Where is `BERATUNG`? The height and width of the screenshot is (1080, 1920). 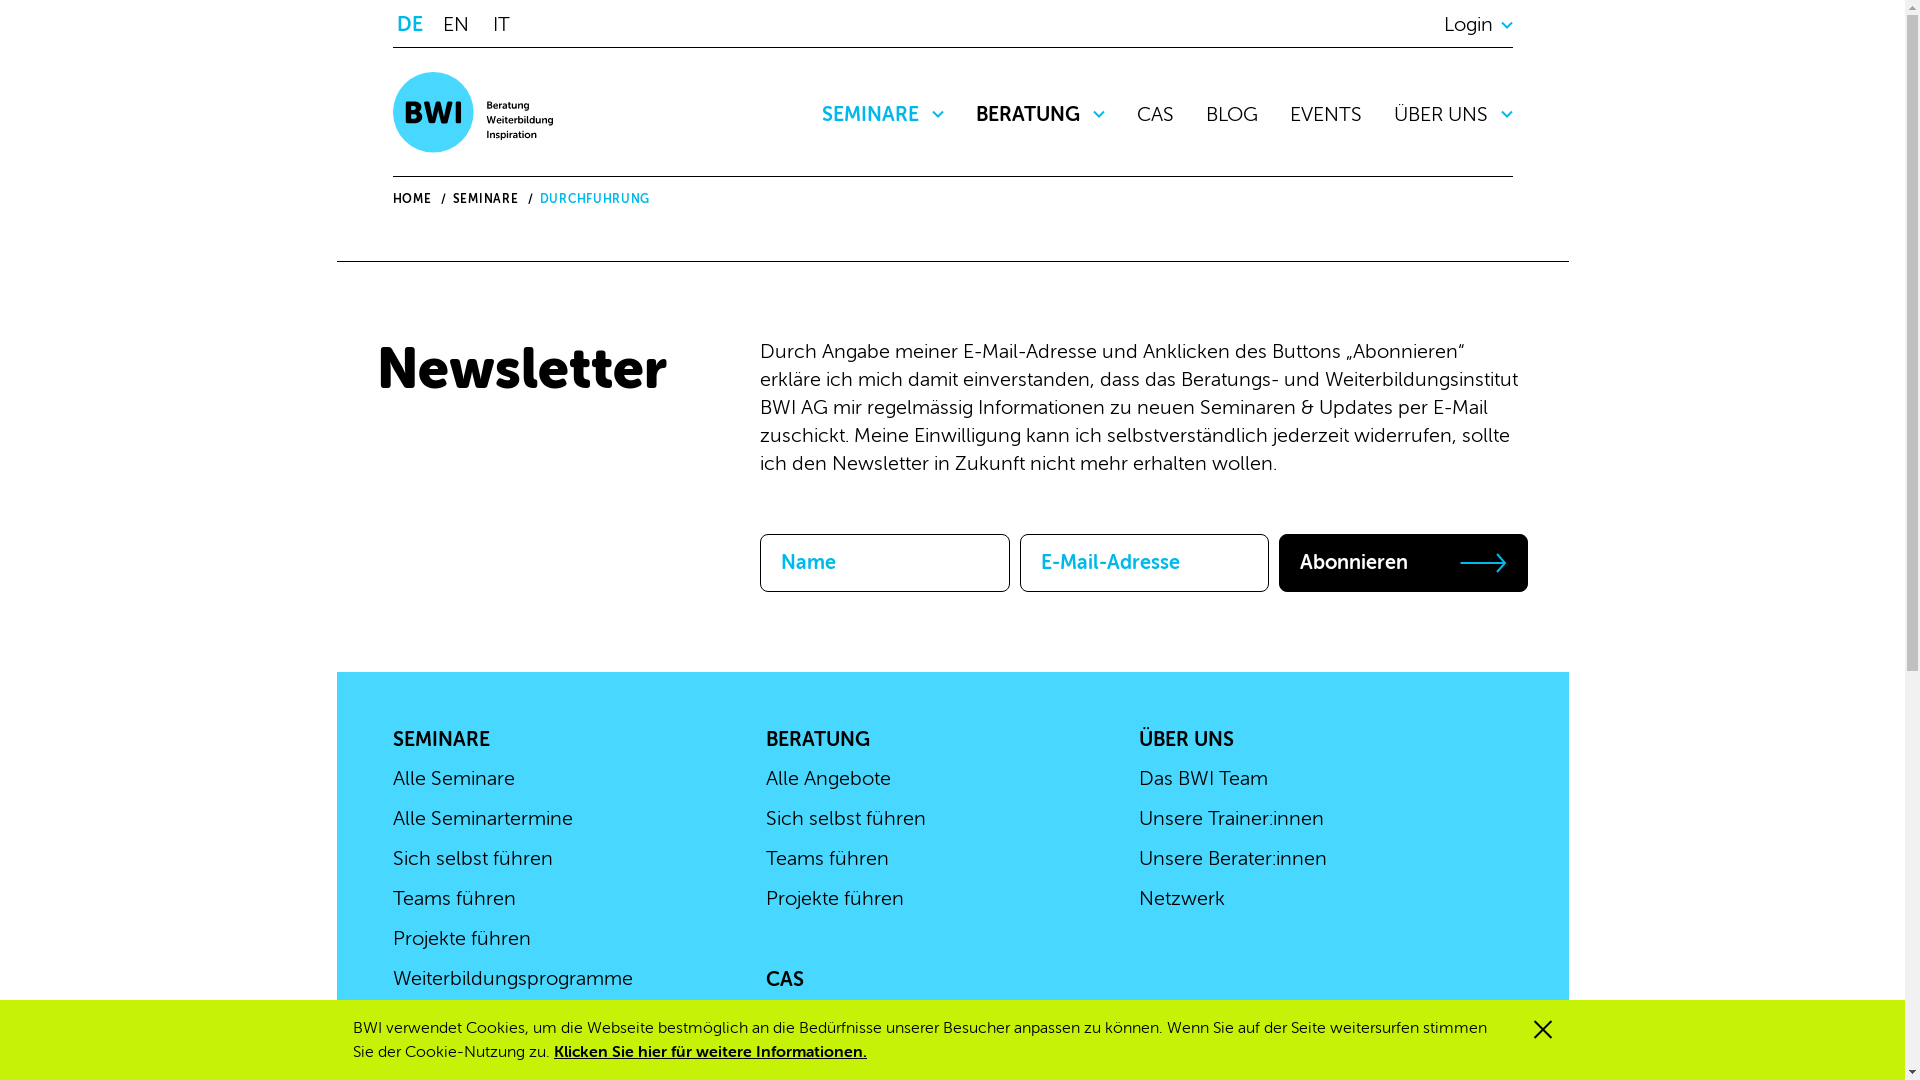 BERATUNG is located at coordinates (1040, 114).